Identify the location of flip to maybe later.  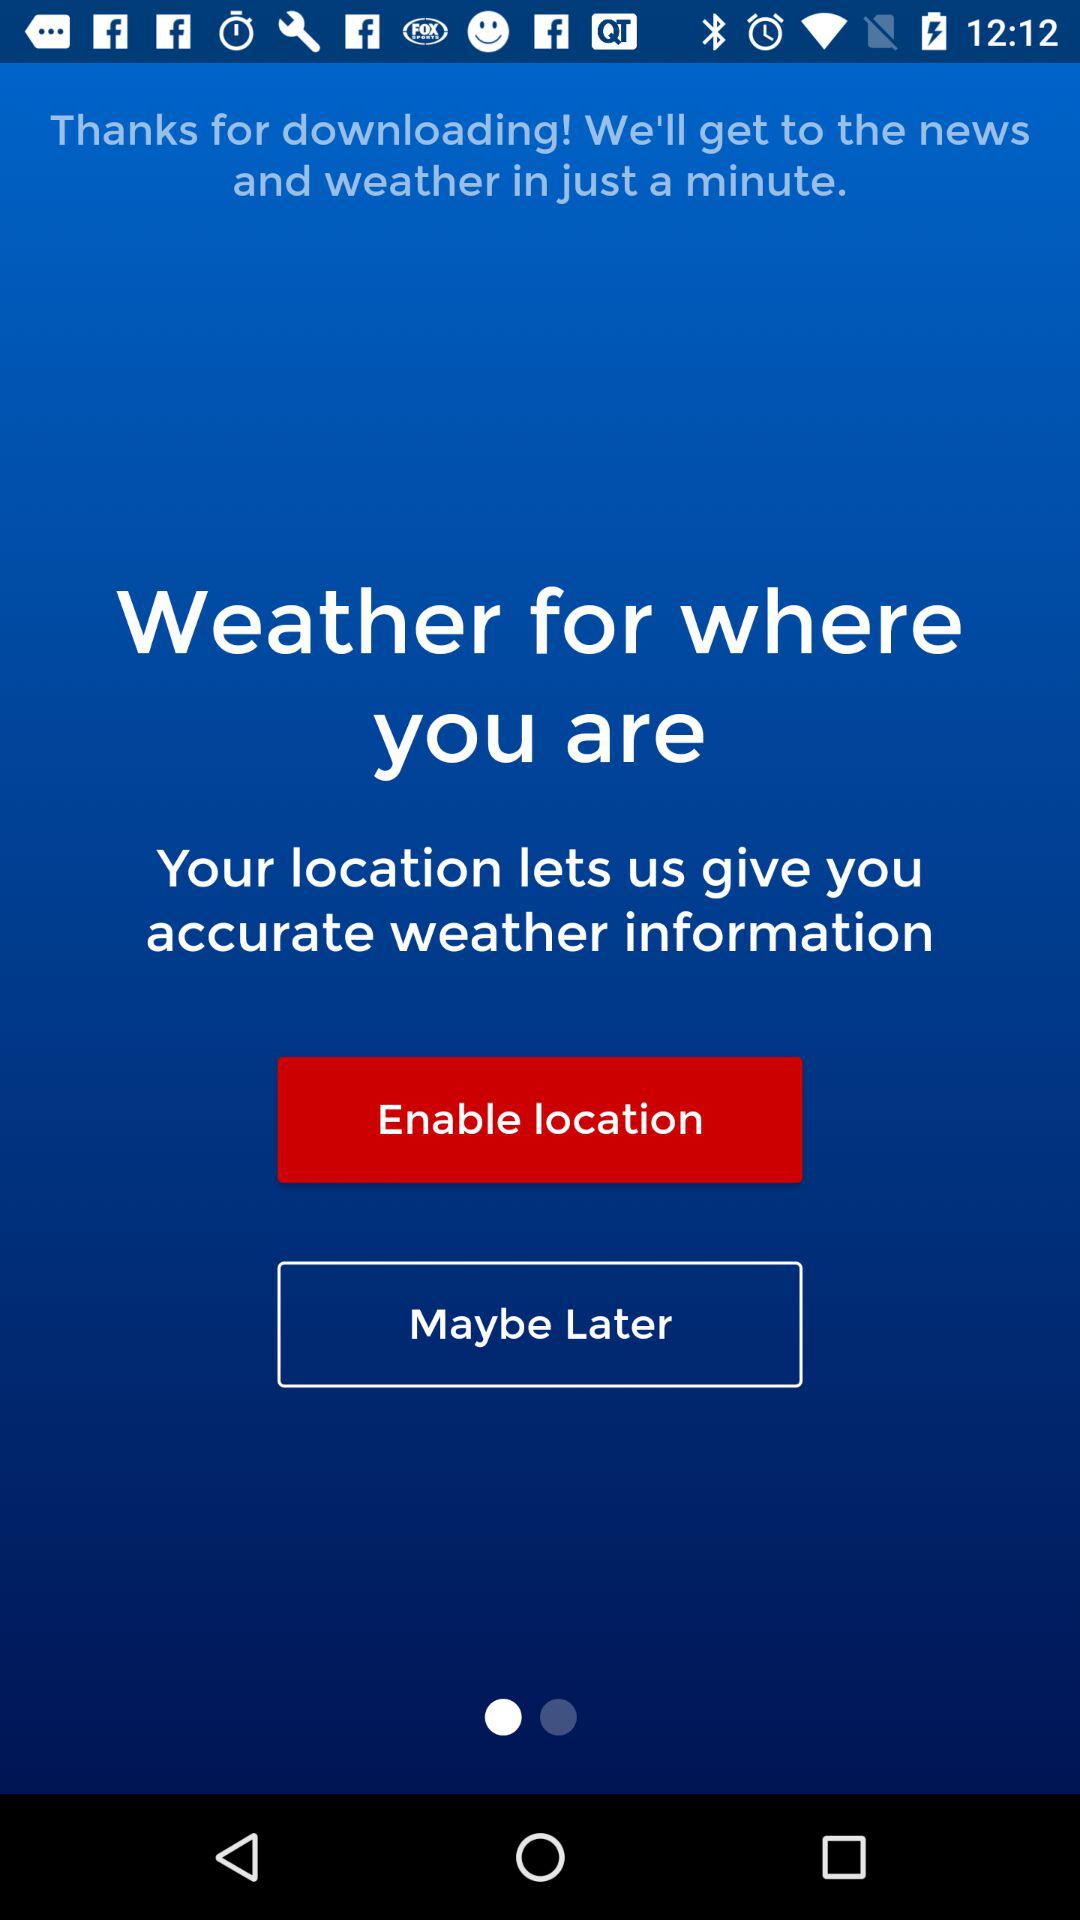
(540, 1324).